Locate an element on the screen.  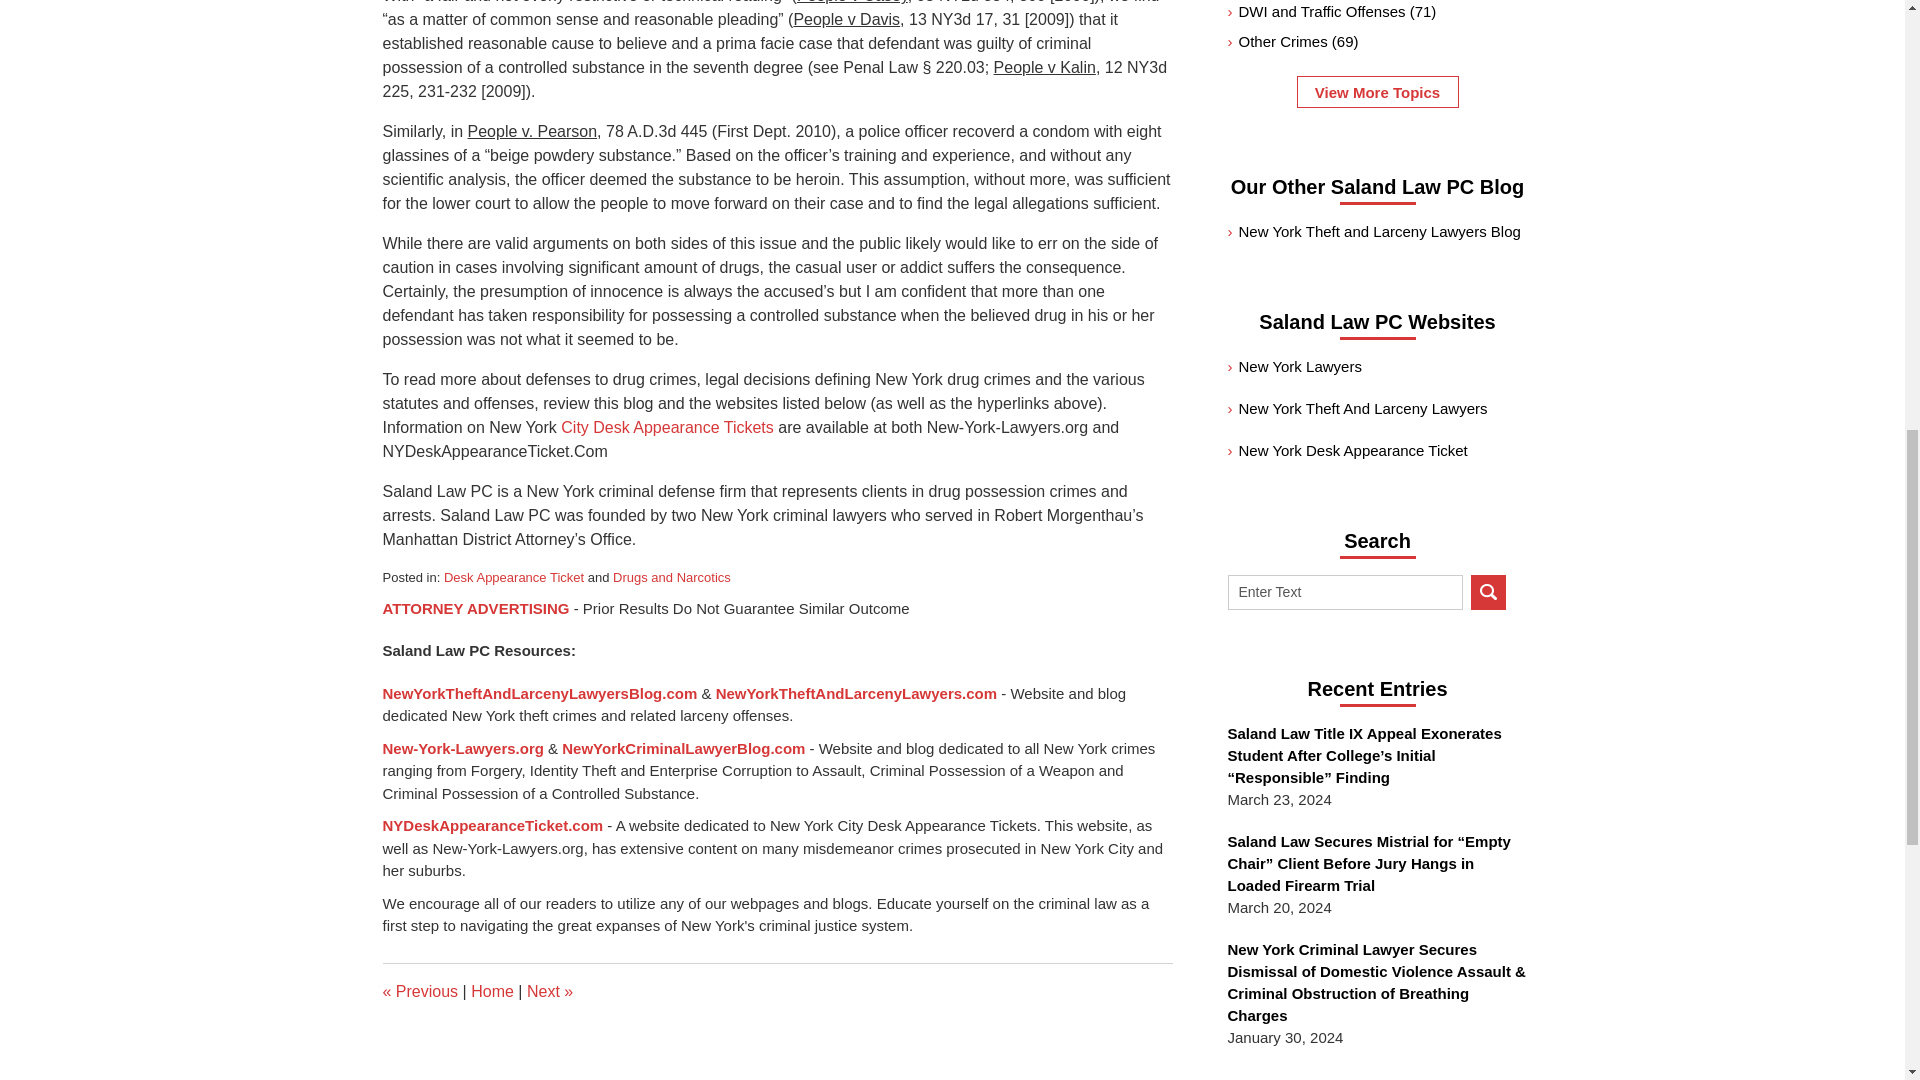
NewYorkTheftAndLarcenyLawyersBlog.com is located at coordinates (539, 693).